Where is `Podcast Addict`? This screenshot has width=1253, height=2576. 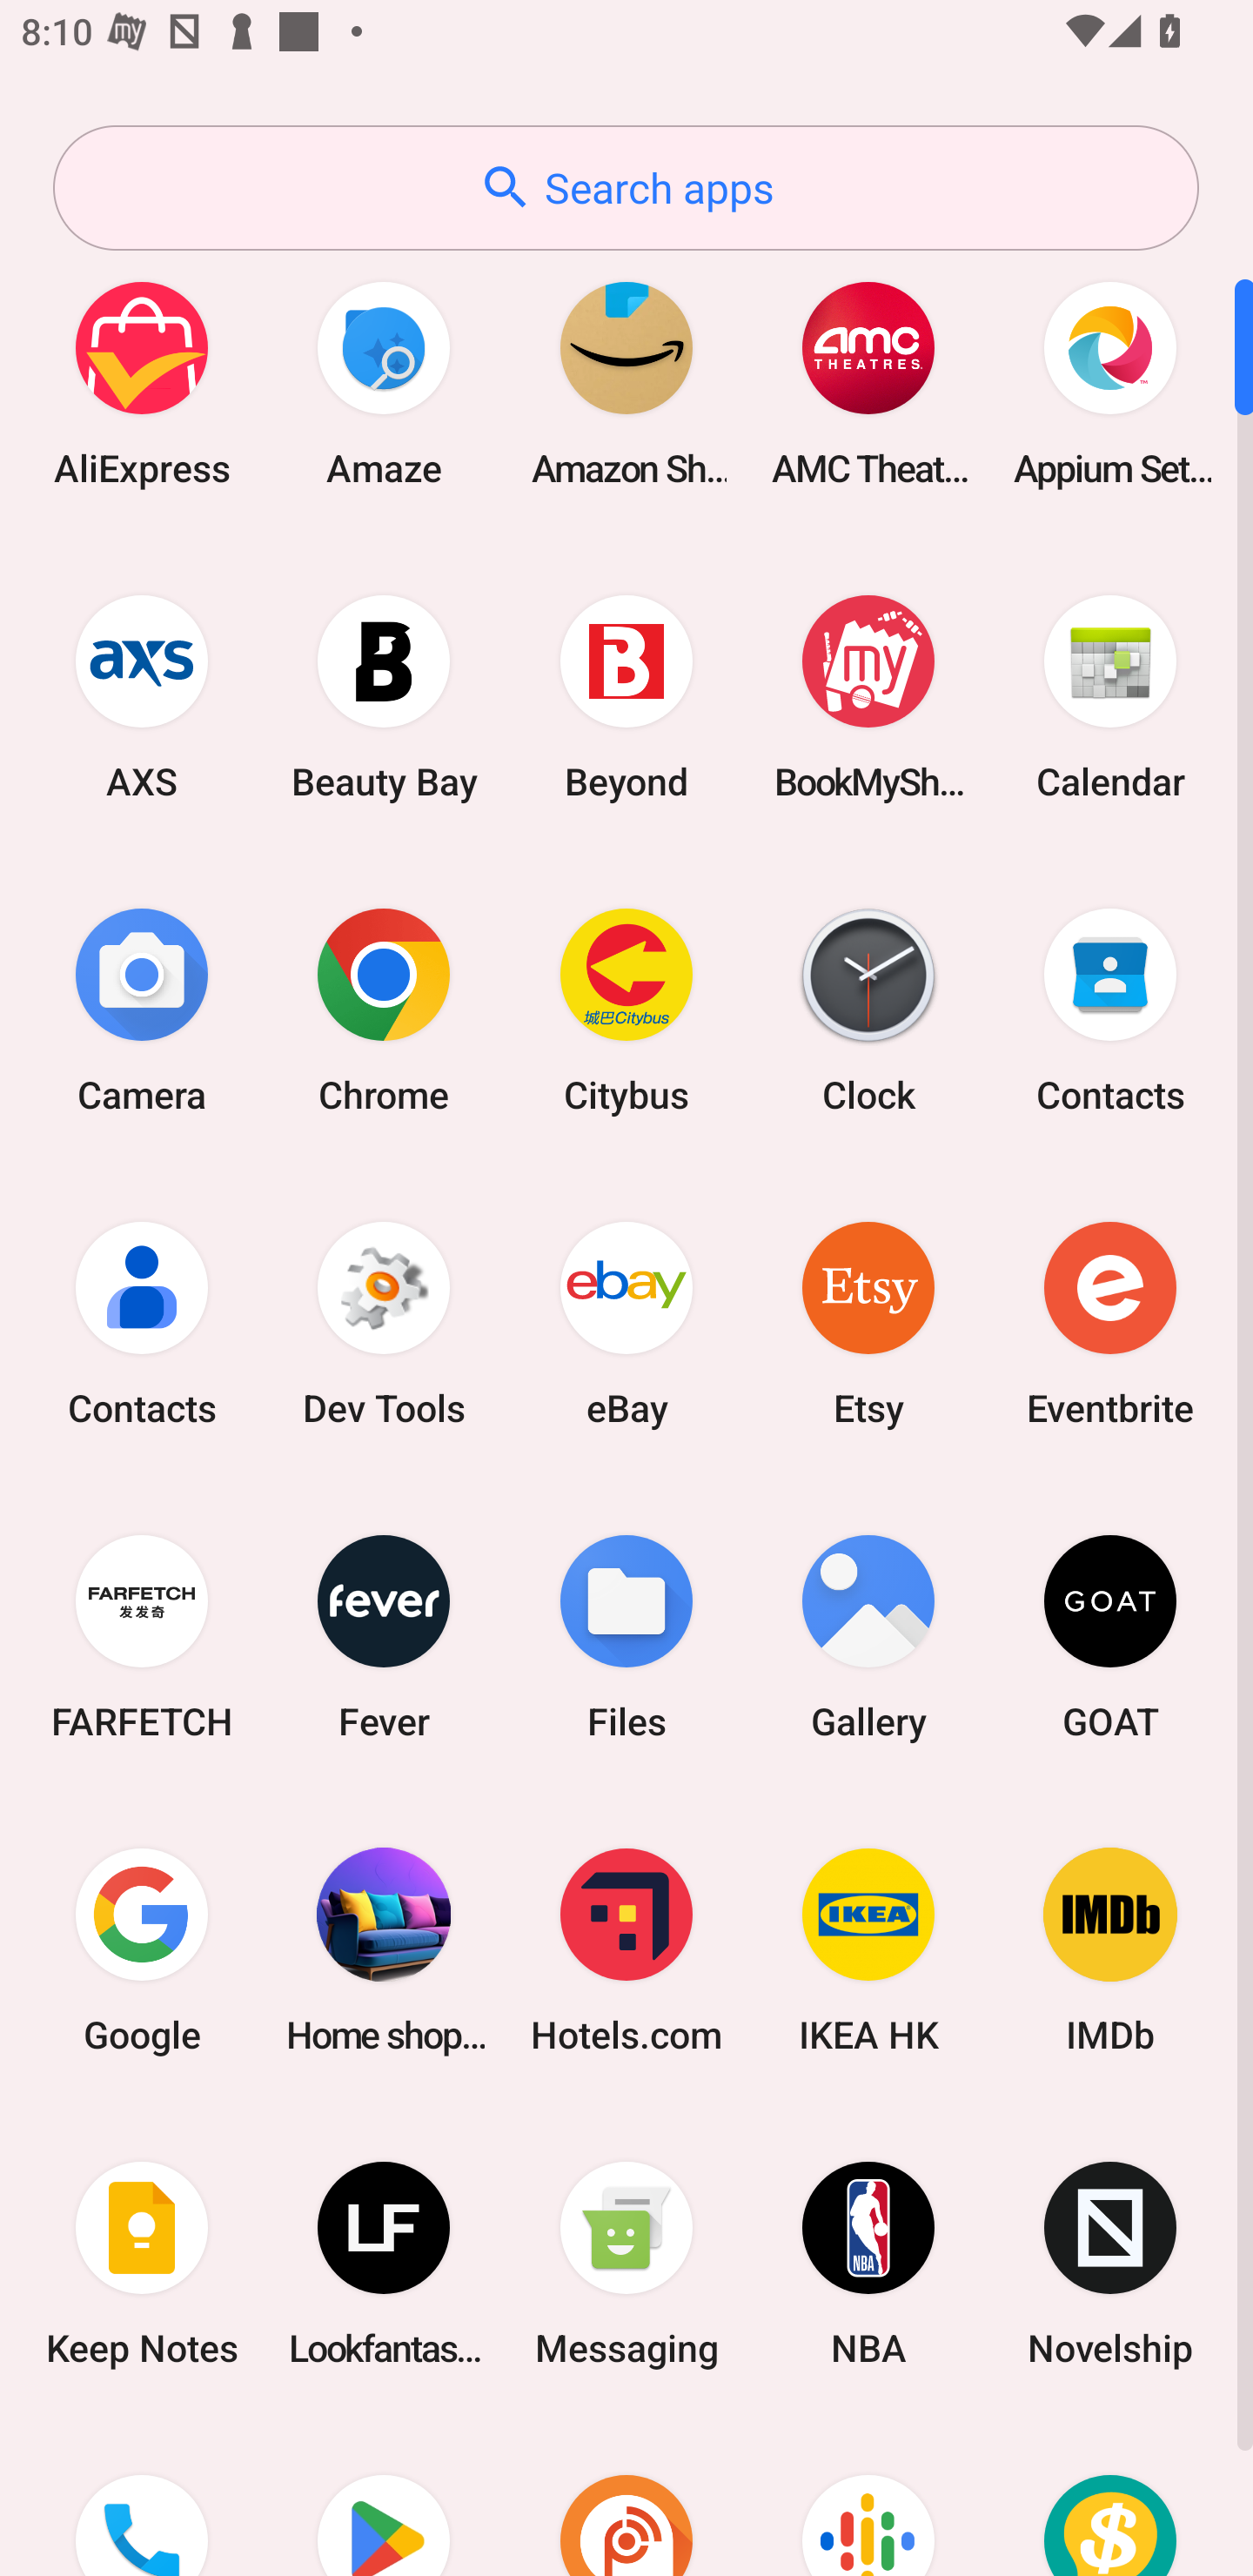
Podcast Addict is located at coordinates (626, 2499).